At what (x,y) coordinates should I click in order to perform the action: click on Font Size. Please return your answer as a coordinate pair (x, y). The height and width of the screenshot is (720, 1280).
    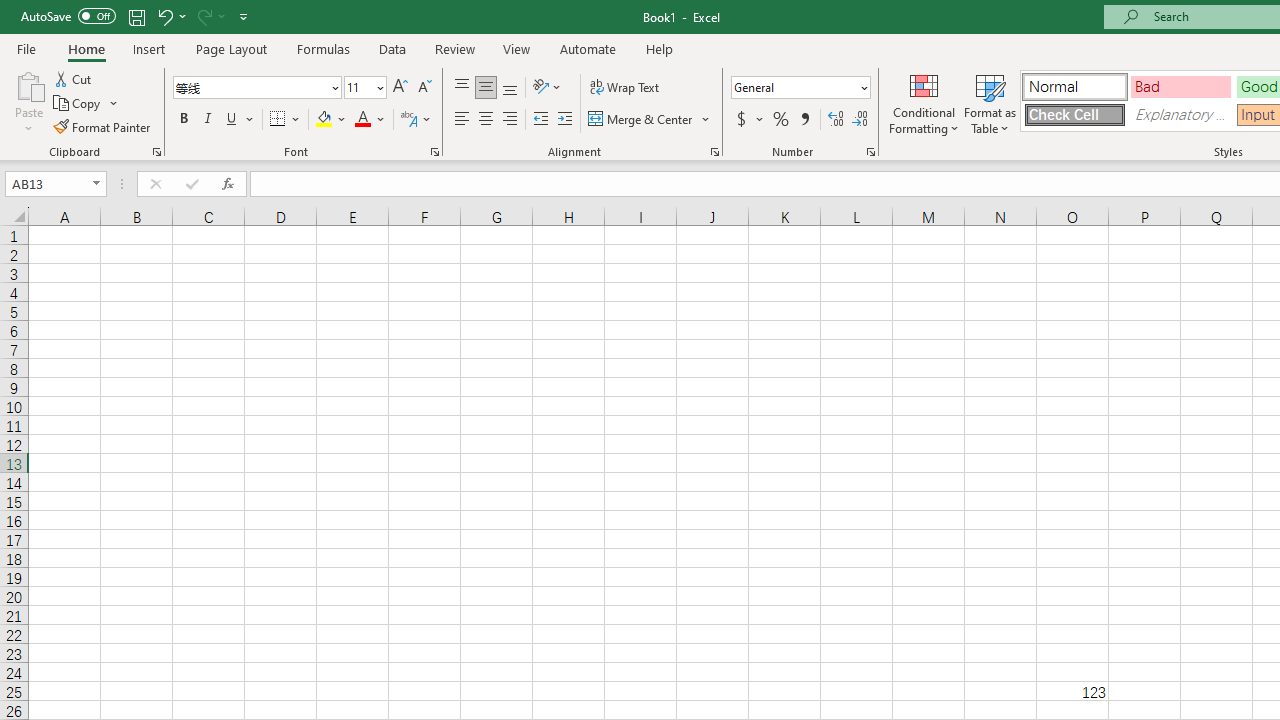
    Looking at the image, I should click on (358, 87).